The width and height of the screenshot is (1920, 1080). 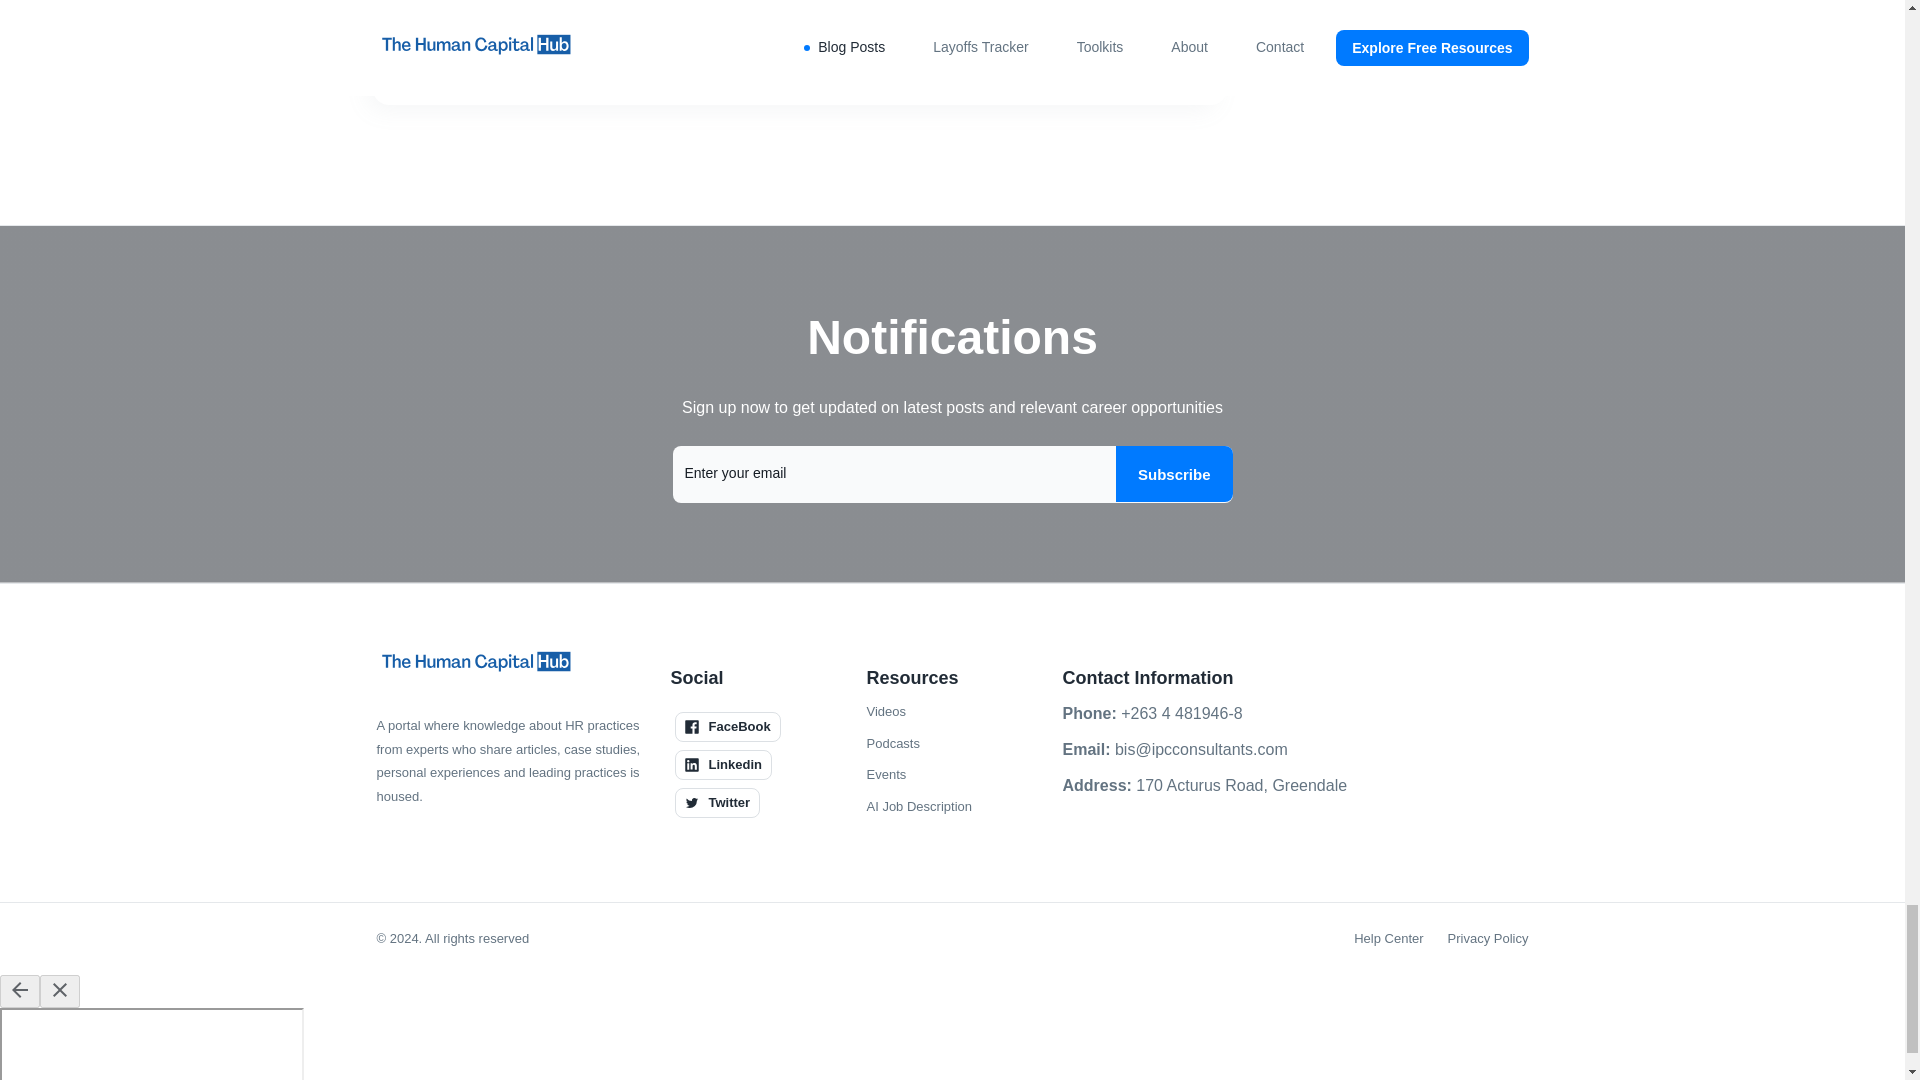 What do you see at coordinates (726, 726) in the screenshot?
I see `FaceBook` at bounding box center [726, 726].